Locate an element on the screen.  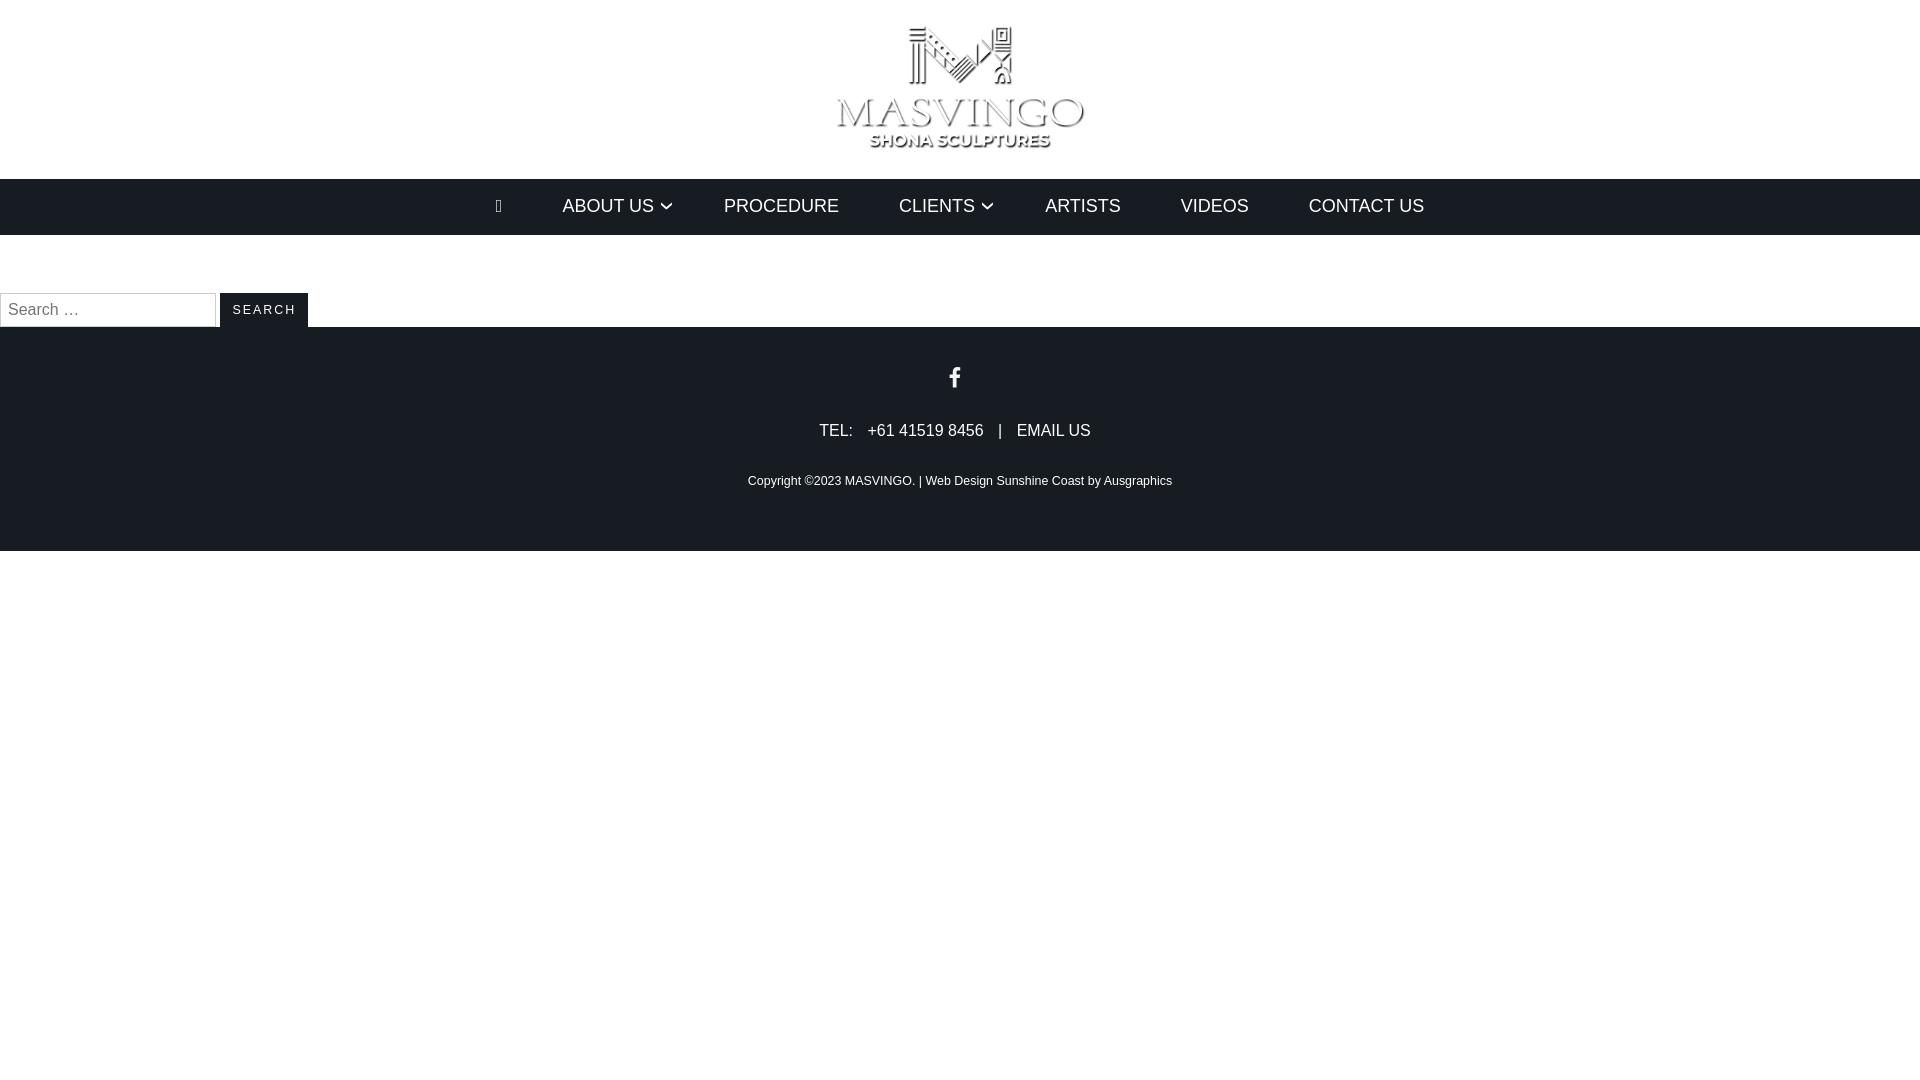
Find us on Facebook is located at coordinates (955, 378).